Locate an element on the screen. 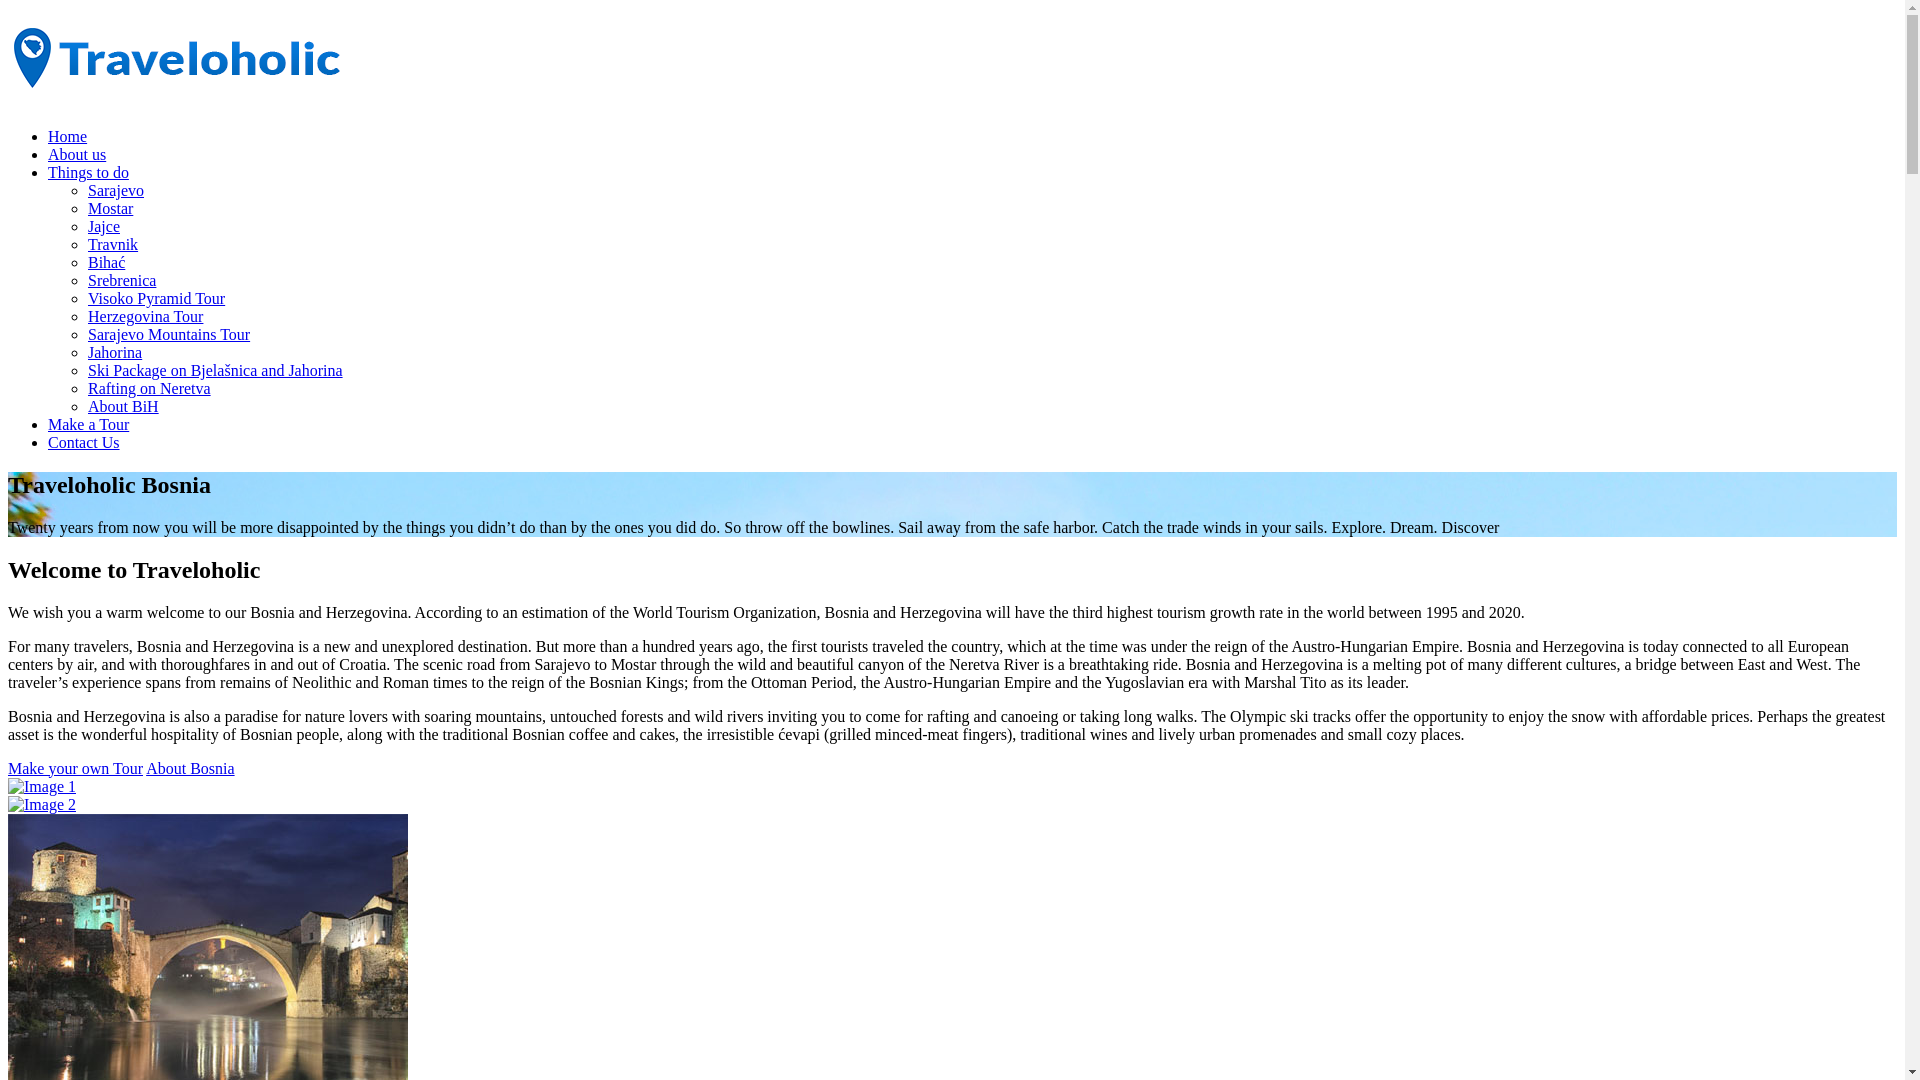  Things to do is located at coordinates (972, 173).